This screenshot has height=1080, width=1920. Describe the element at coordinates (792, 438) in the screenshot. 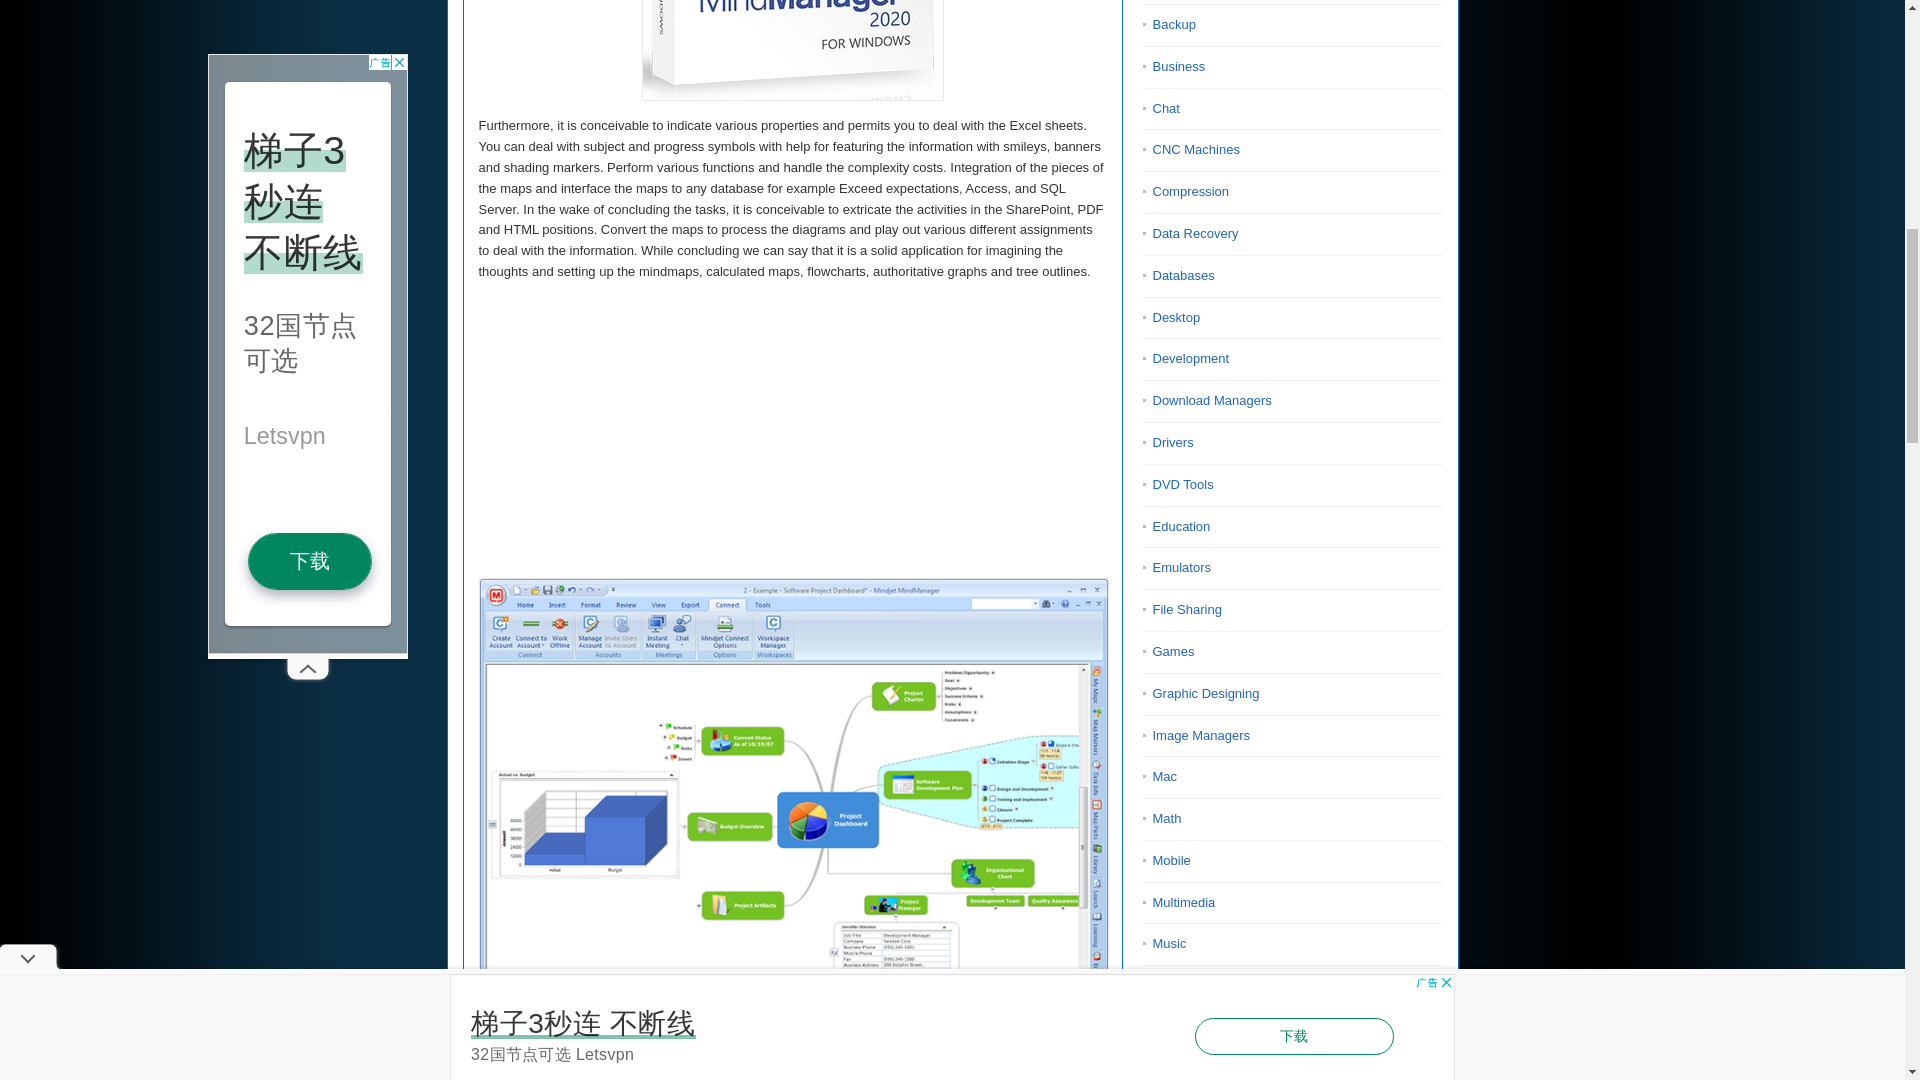

I see `Advertisement` at that location.